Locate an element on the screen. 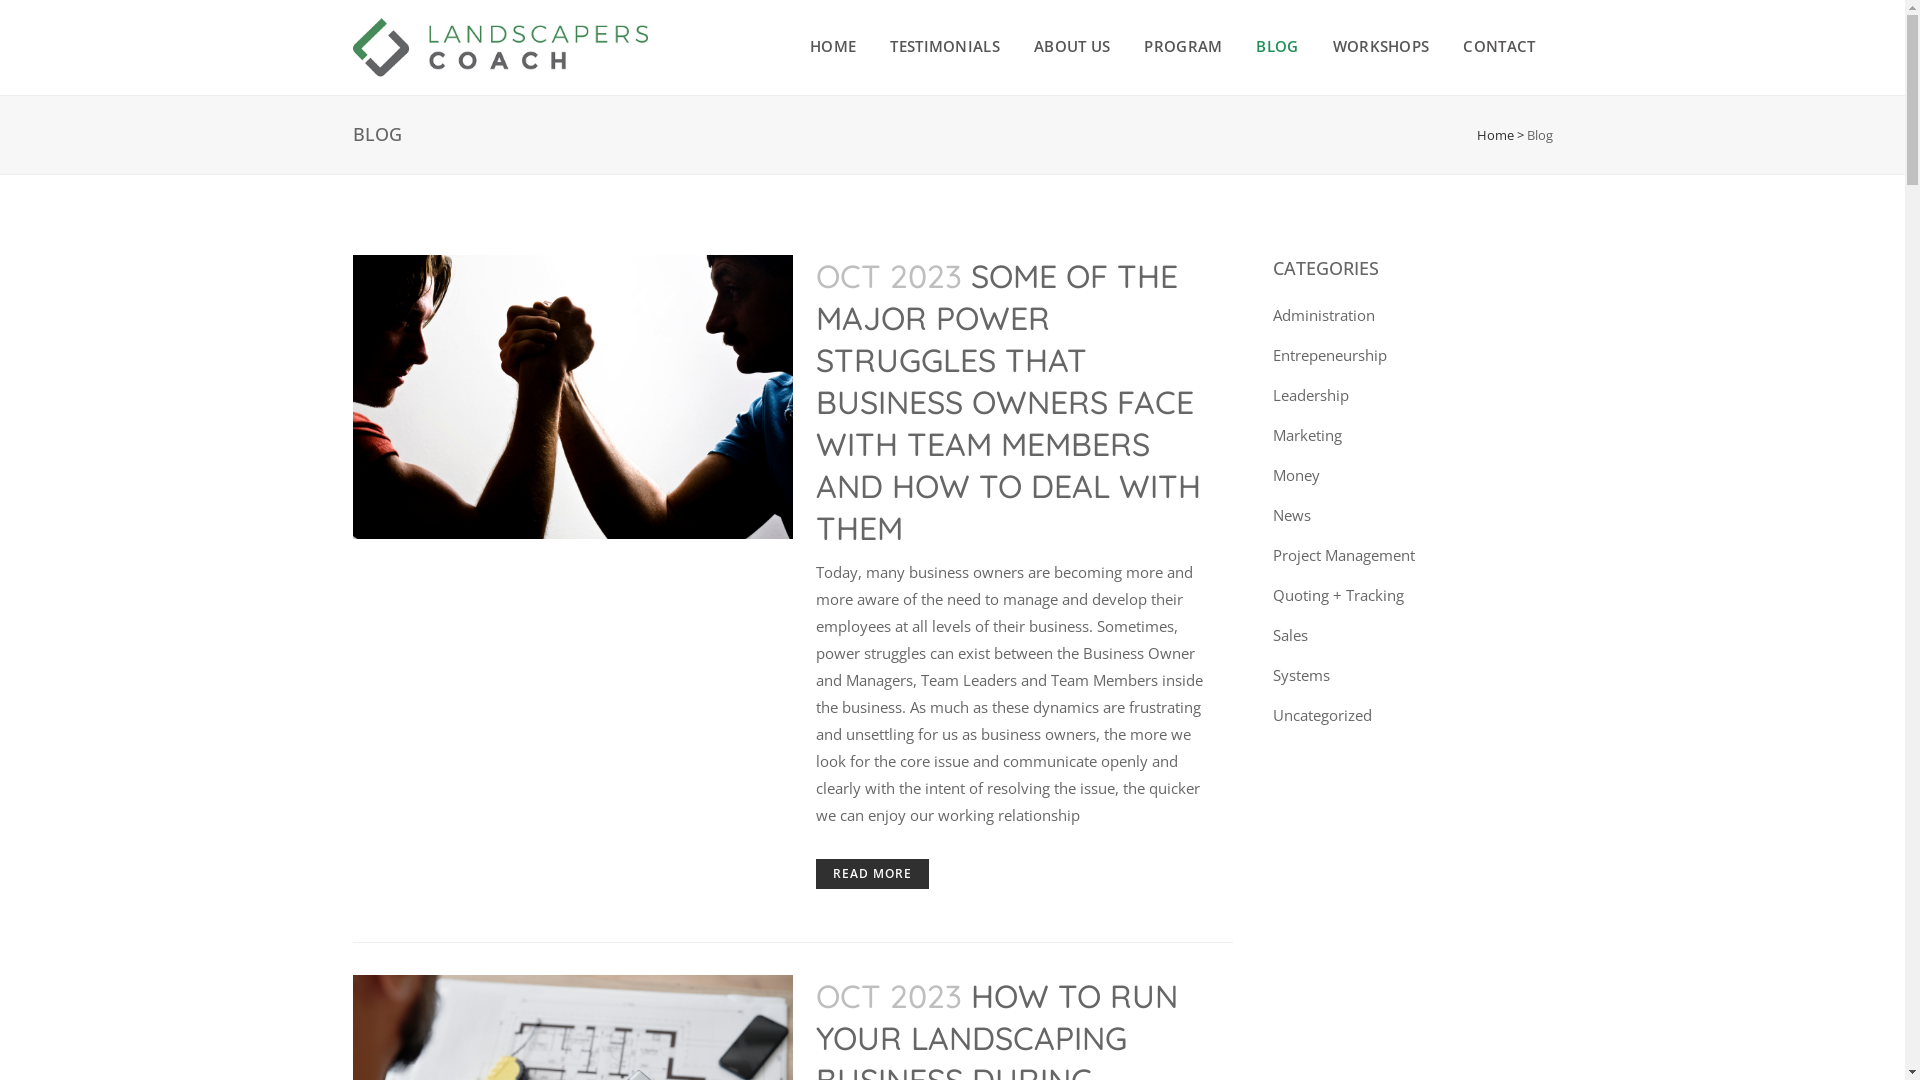  Leadership is located at coordinates (1310, 394).